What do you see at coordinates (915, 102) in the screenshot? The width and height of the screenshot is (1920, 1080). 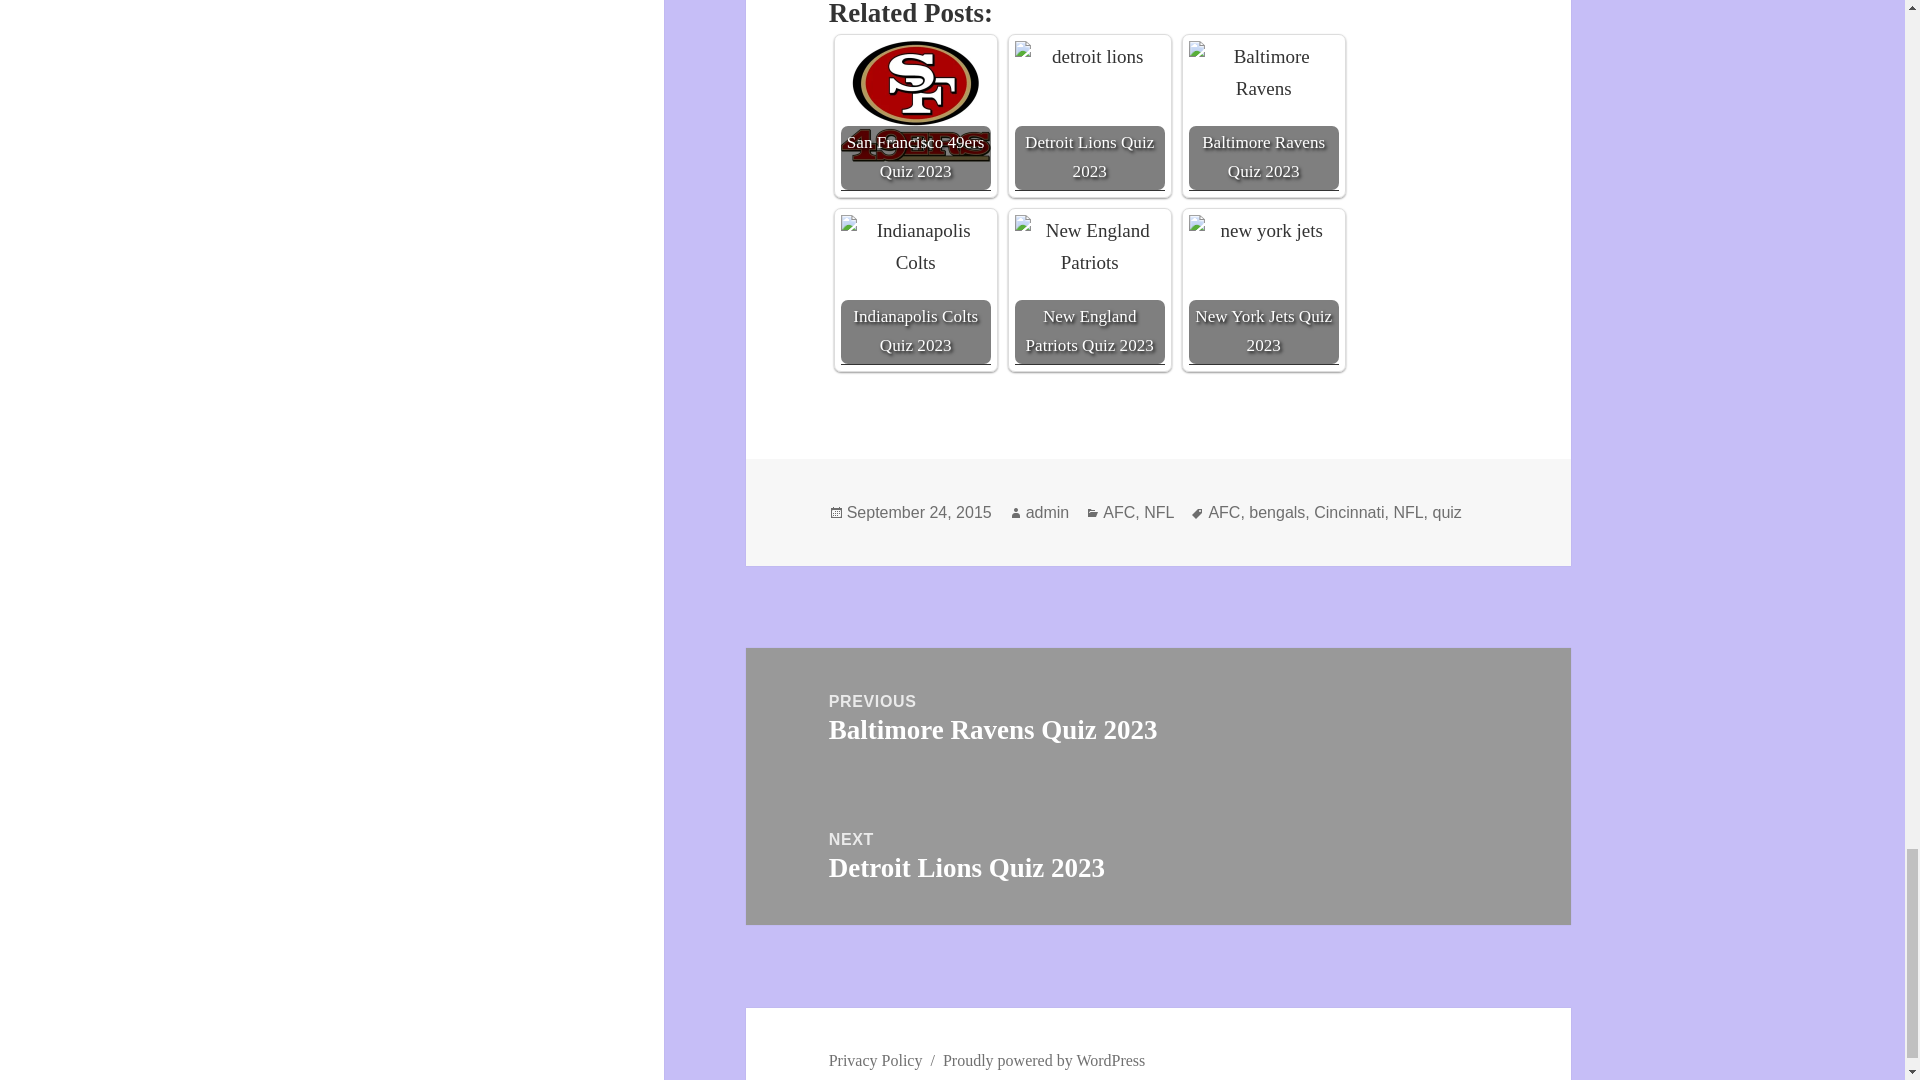 I see `San Francisco 49ers Quiz 2023` at bounding box center [915, 102].